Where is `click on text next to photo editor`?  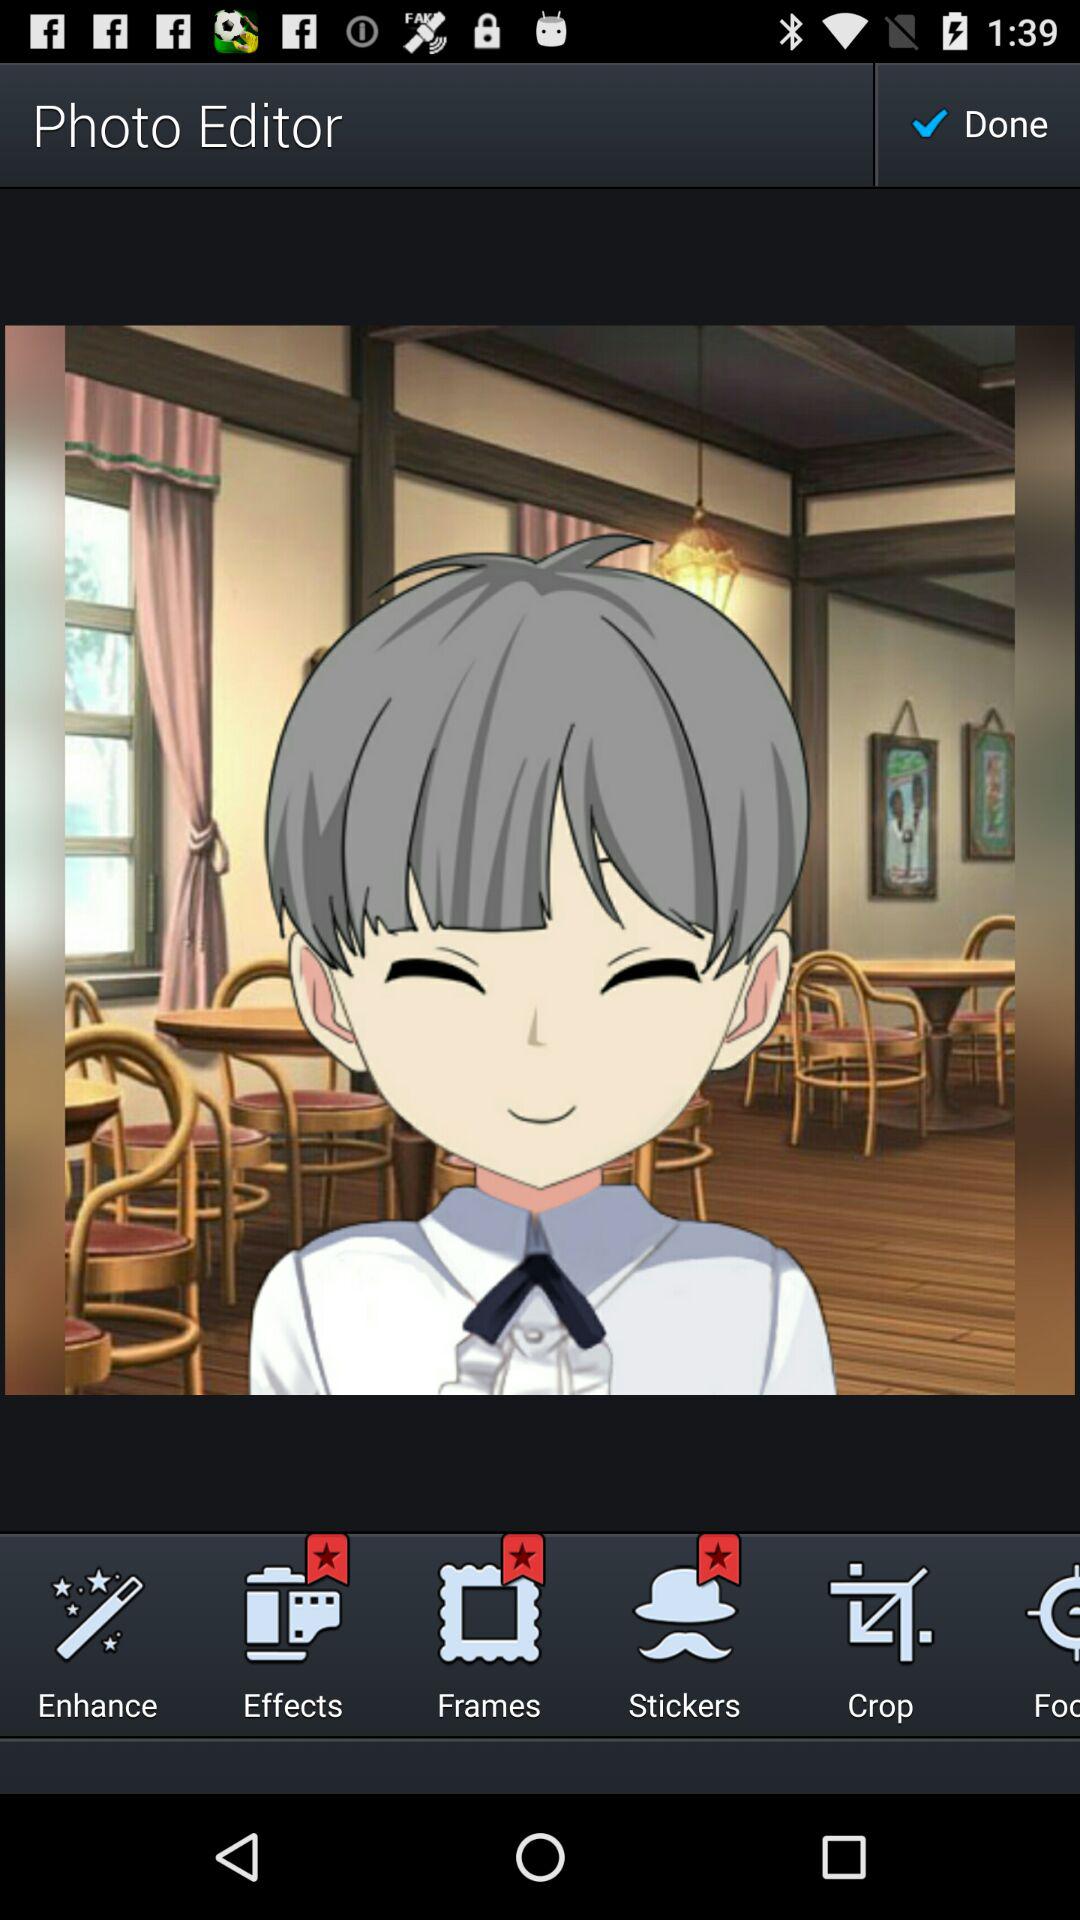
click on text next to photo editor is located at coordinates (979, 124).